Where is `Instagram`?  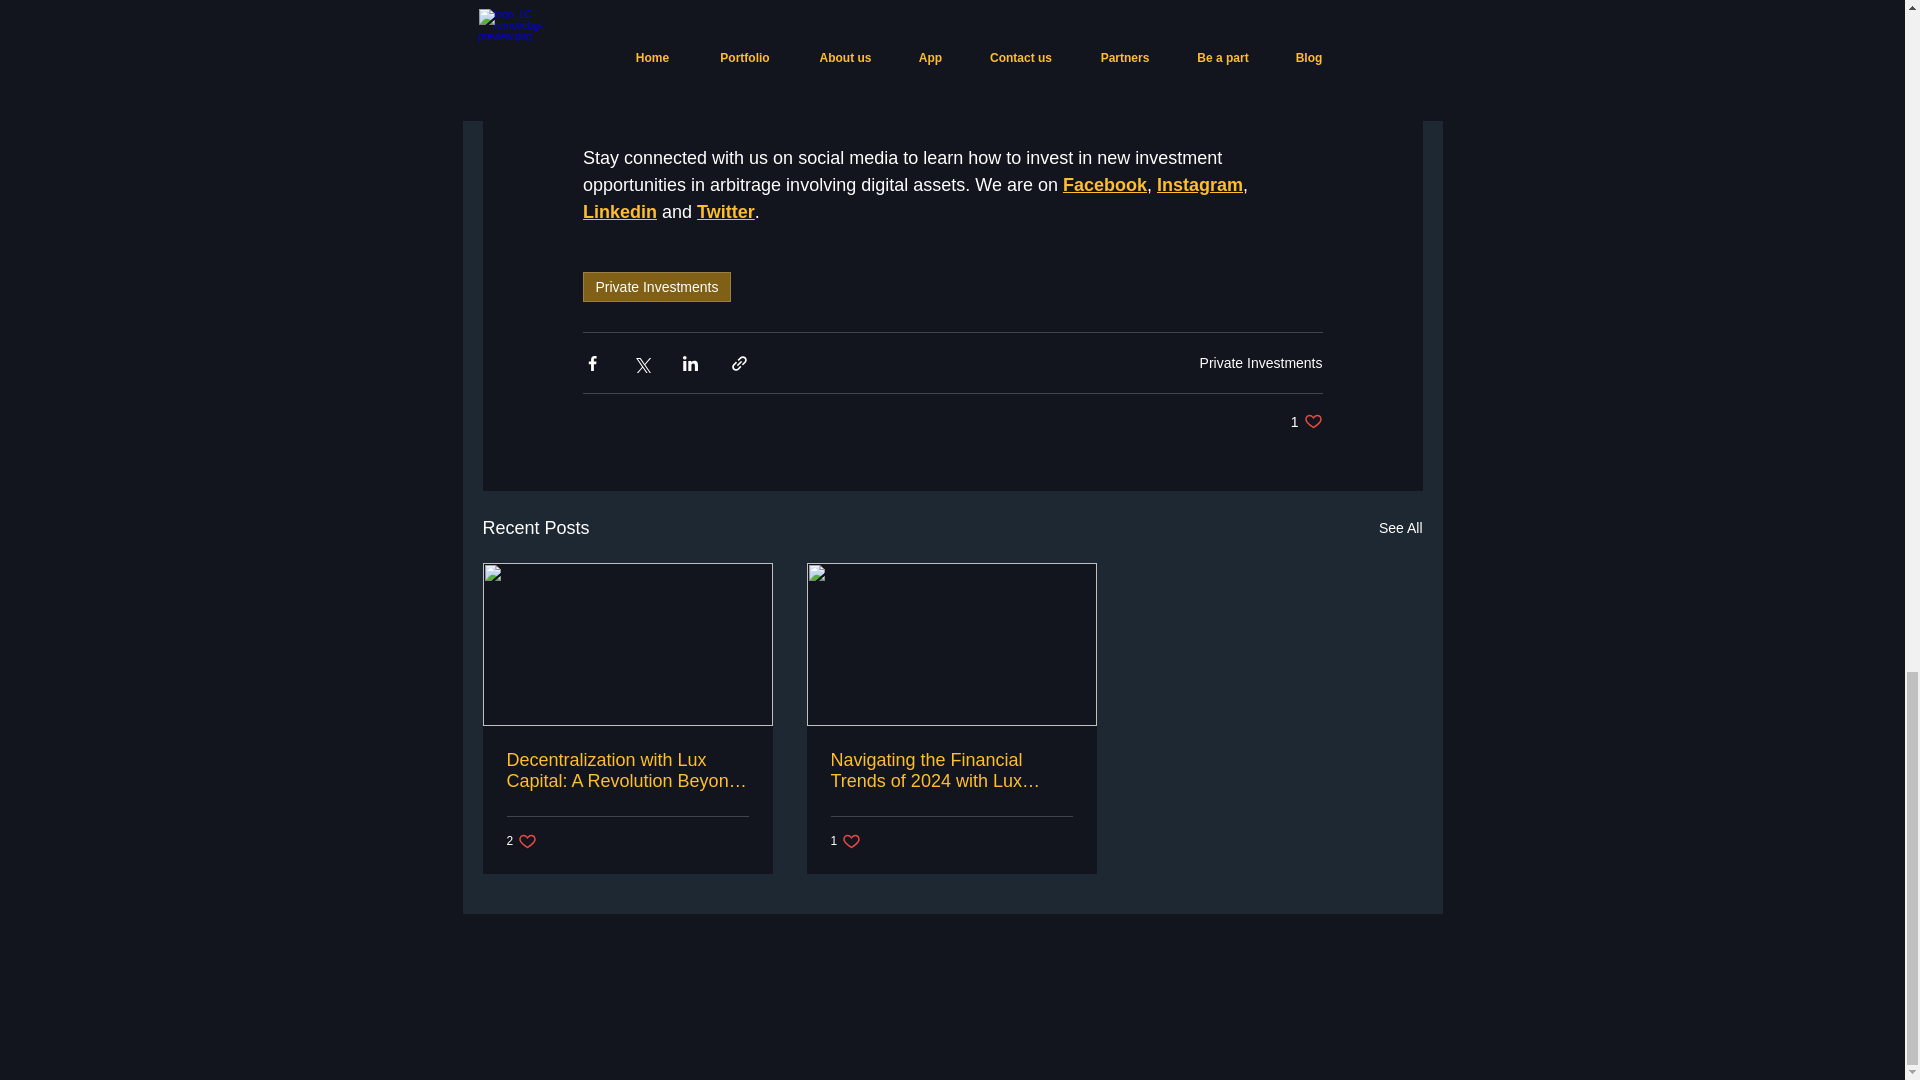 Instagram is located at coordinates (950, 770).